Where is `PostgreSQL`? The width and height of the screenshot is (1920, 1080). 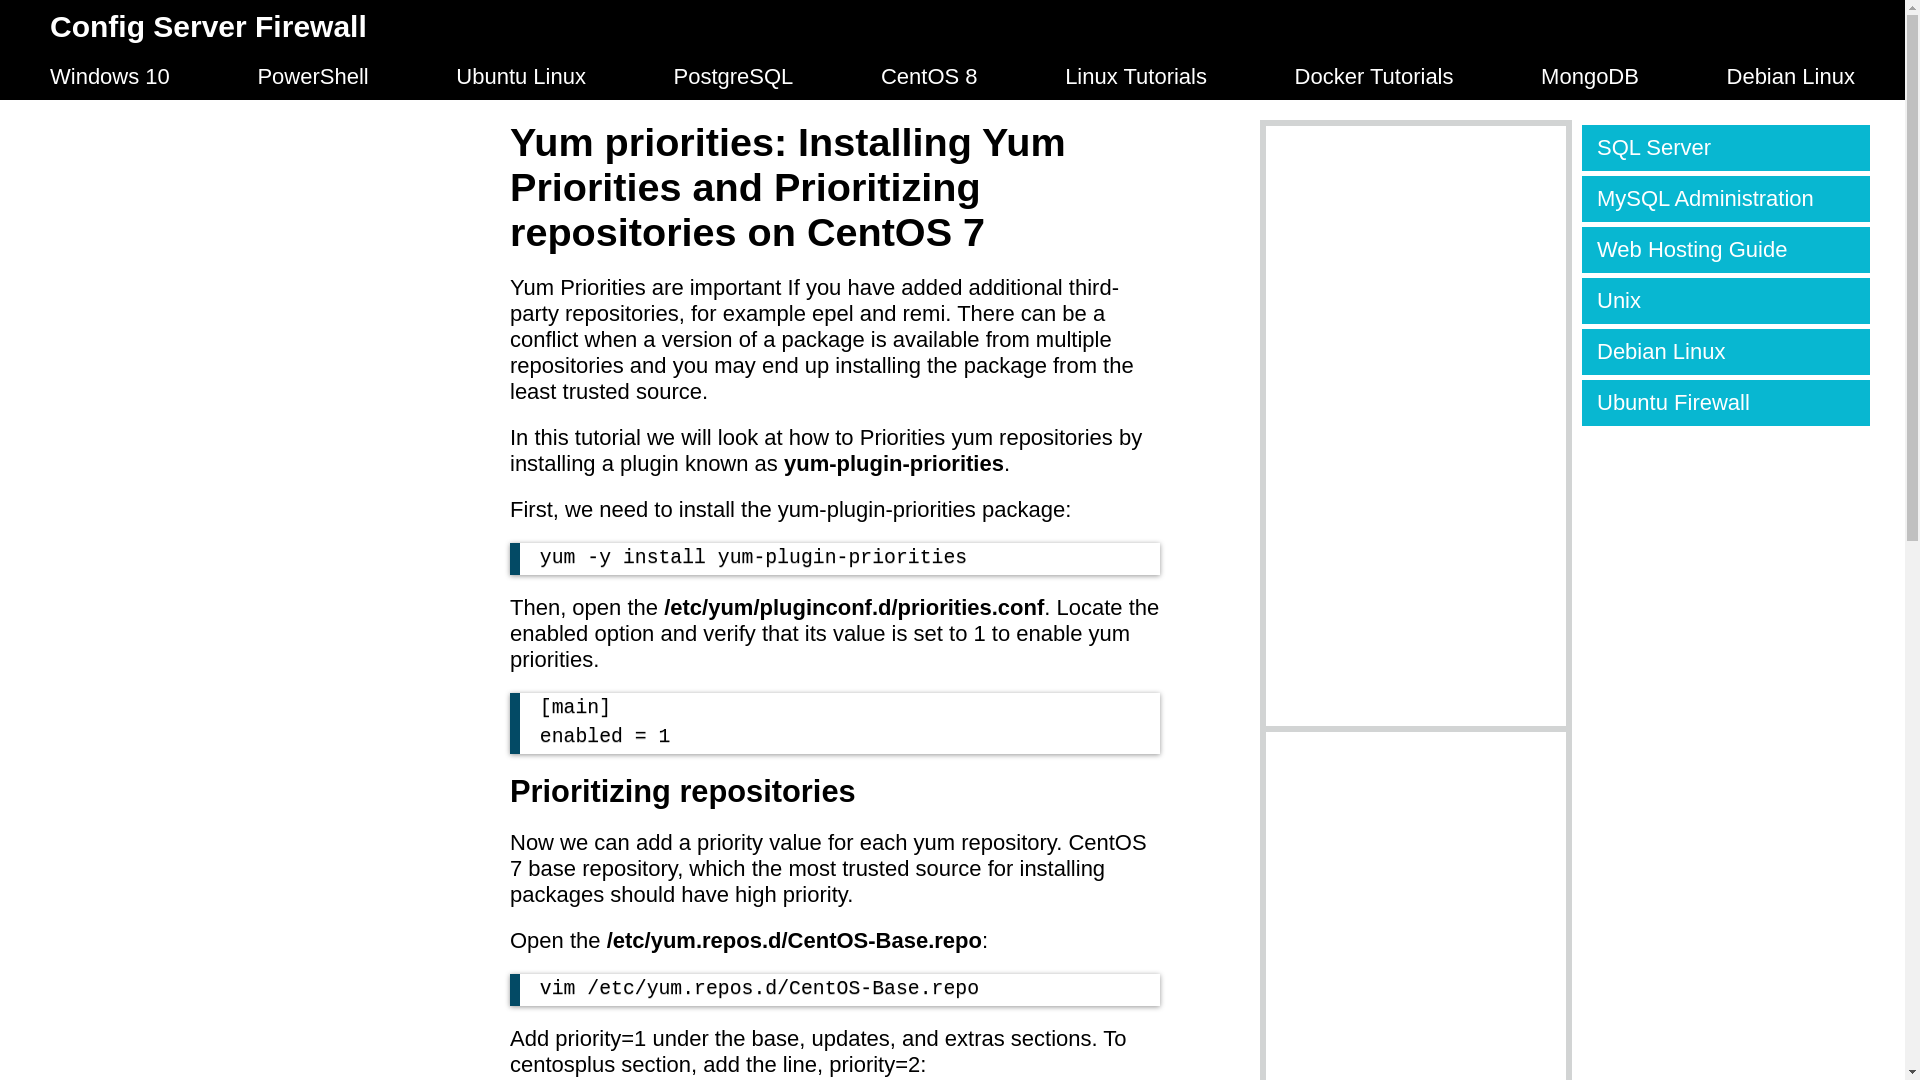
PostgreSQL is located at coordinates (734, 76).